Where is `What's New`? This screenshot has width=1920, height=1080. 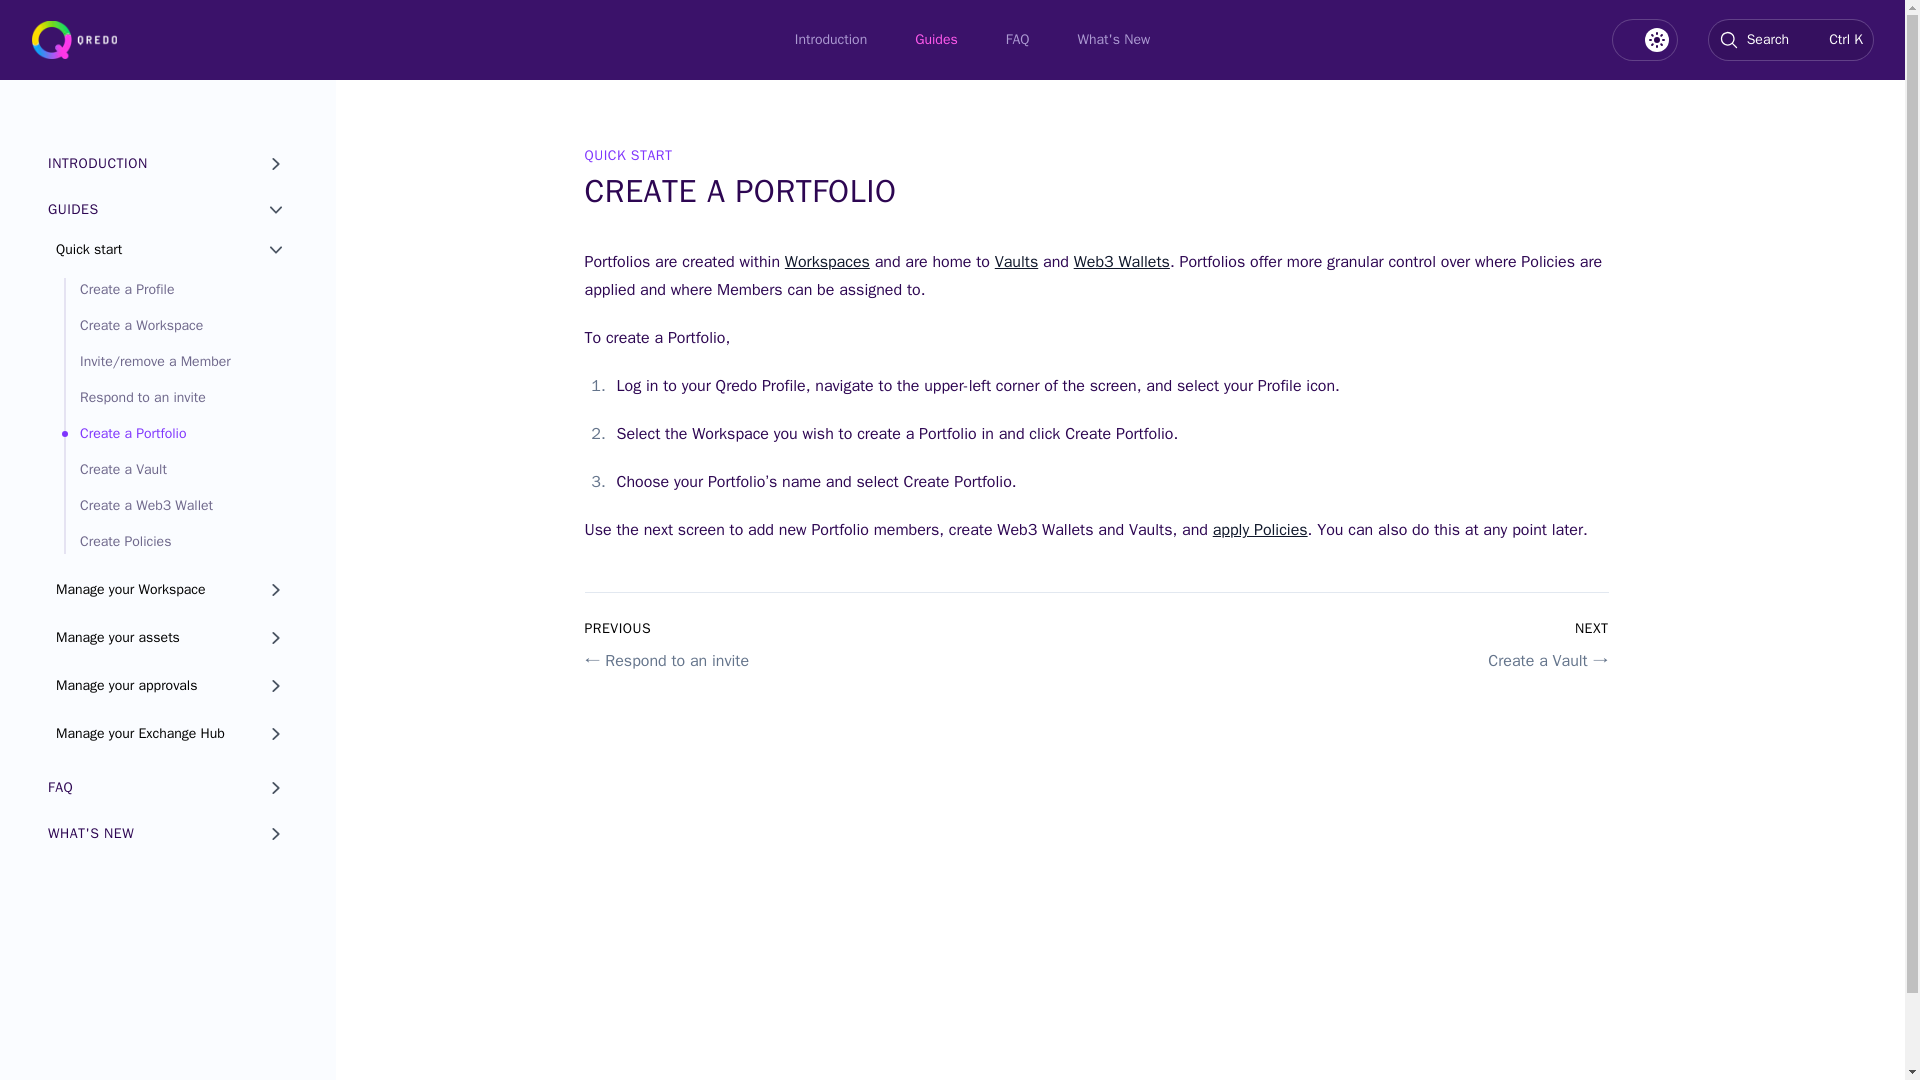 What's New is located at coordinates (1114, 40).